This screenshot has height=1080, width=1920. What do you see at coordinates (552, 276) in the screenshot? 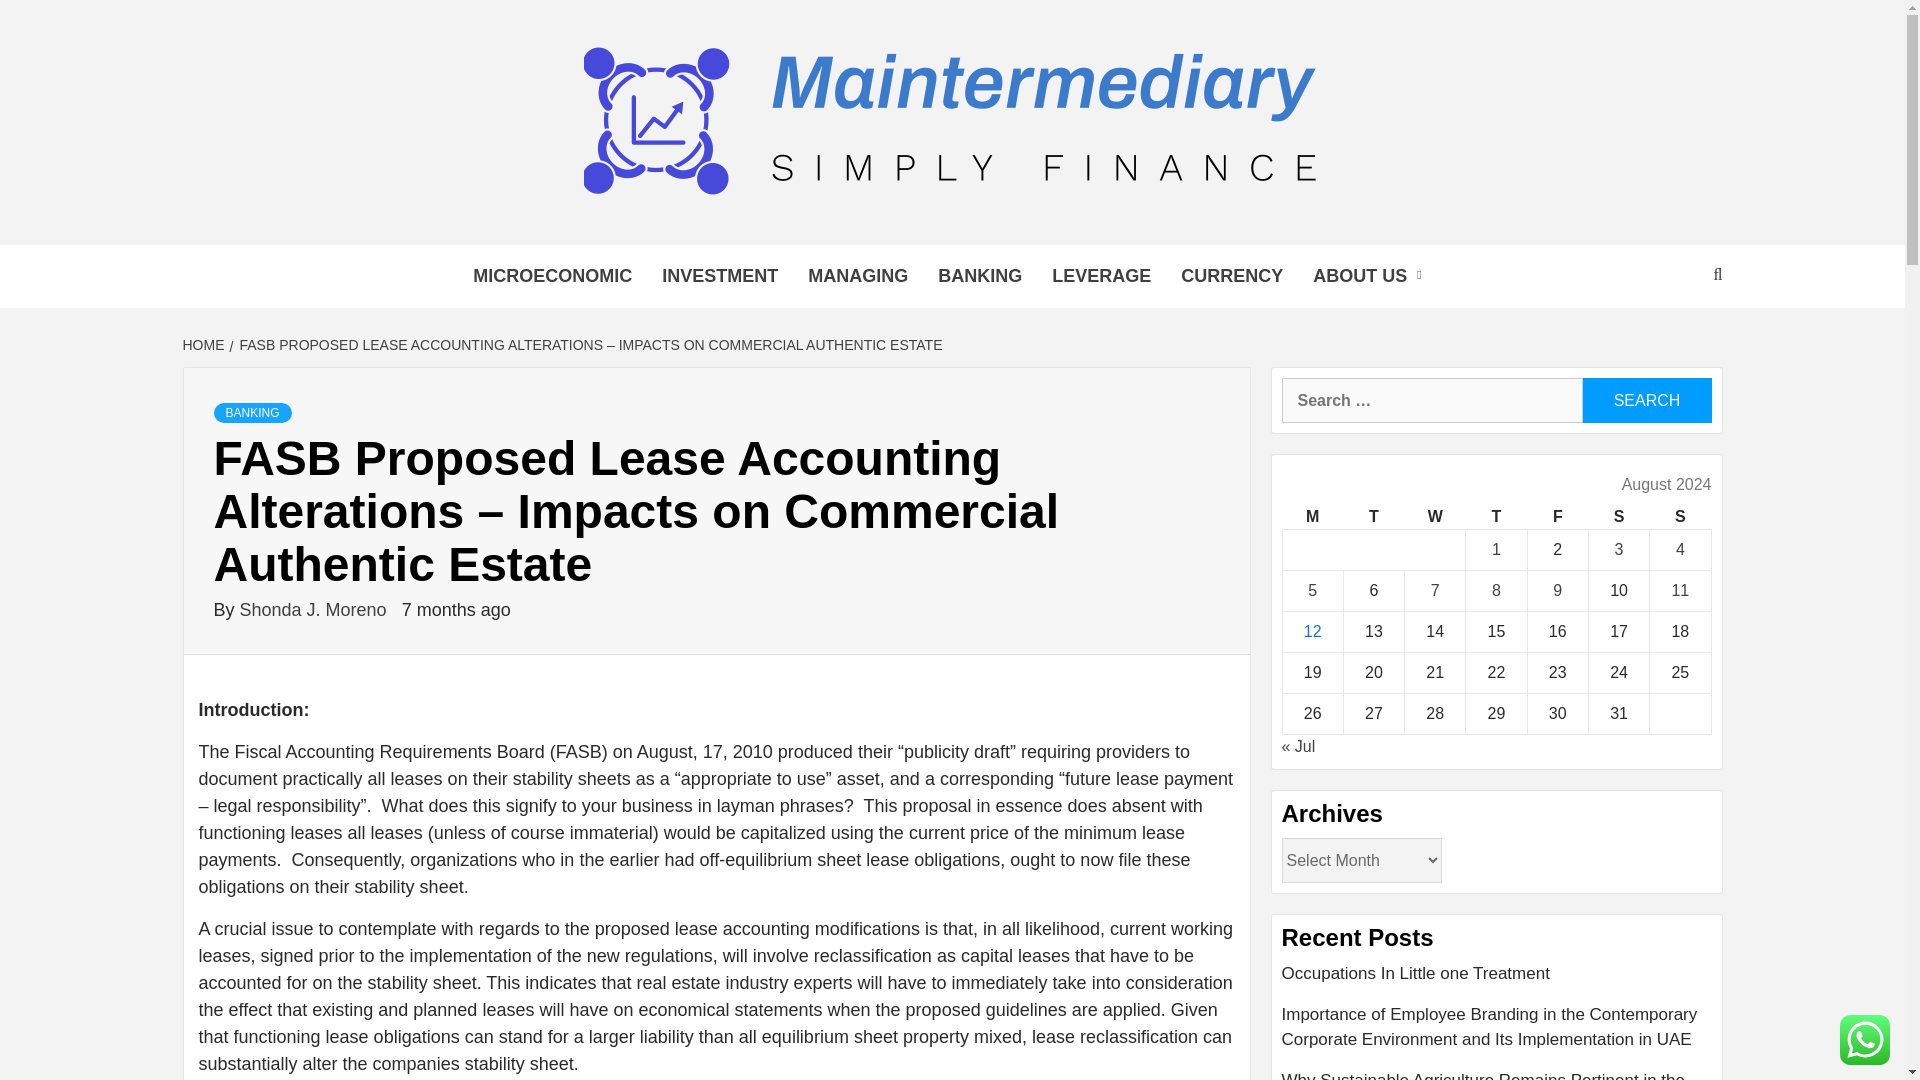
I see `MICROECONOMIC` at bounding box center [552, 276].